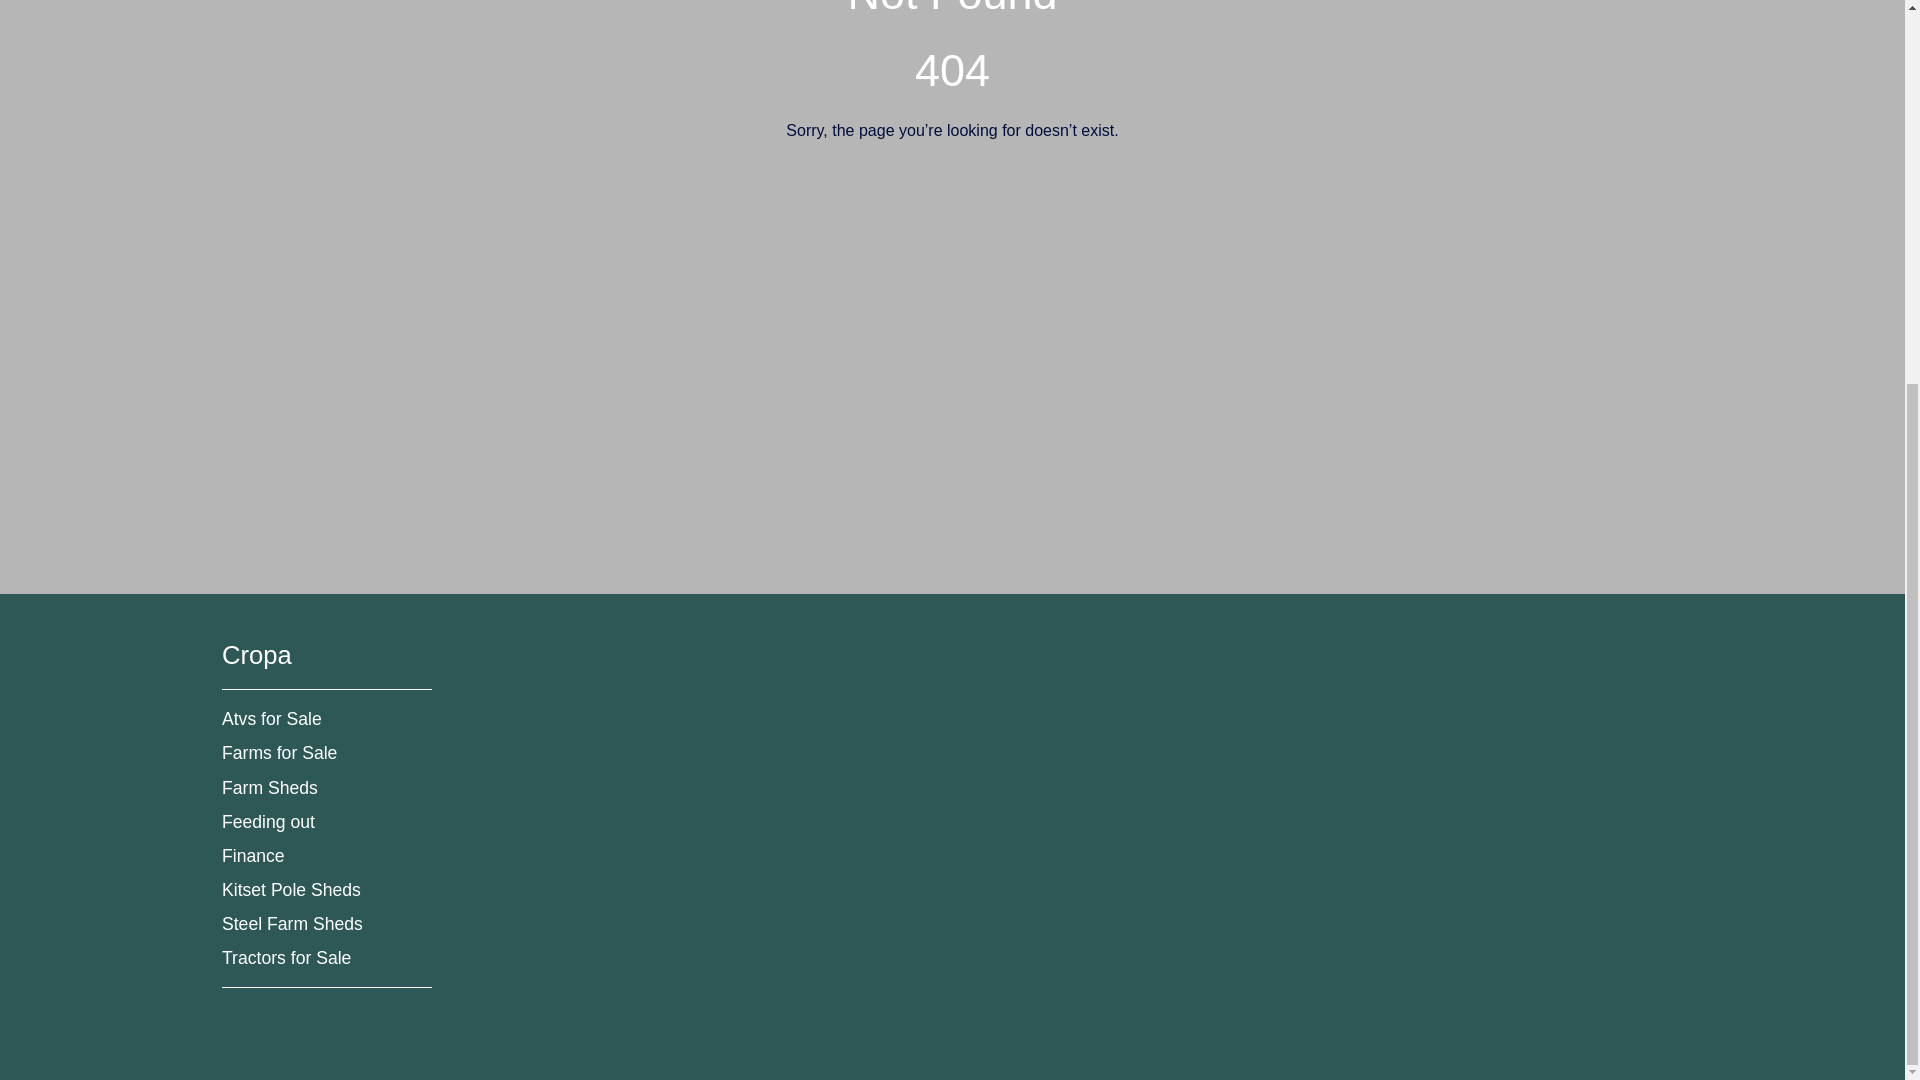  What do you see at coordinates (268, 822) in the screenshot?
I see `Feeding out` at bounding box center [268, 822].